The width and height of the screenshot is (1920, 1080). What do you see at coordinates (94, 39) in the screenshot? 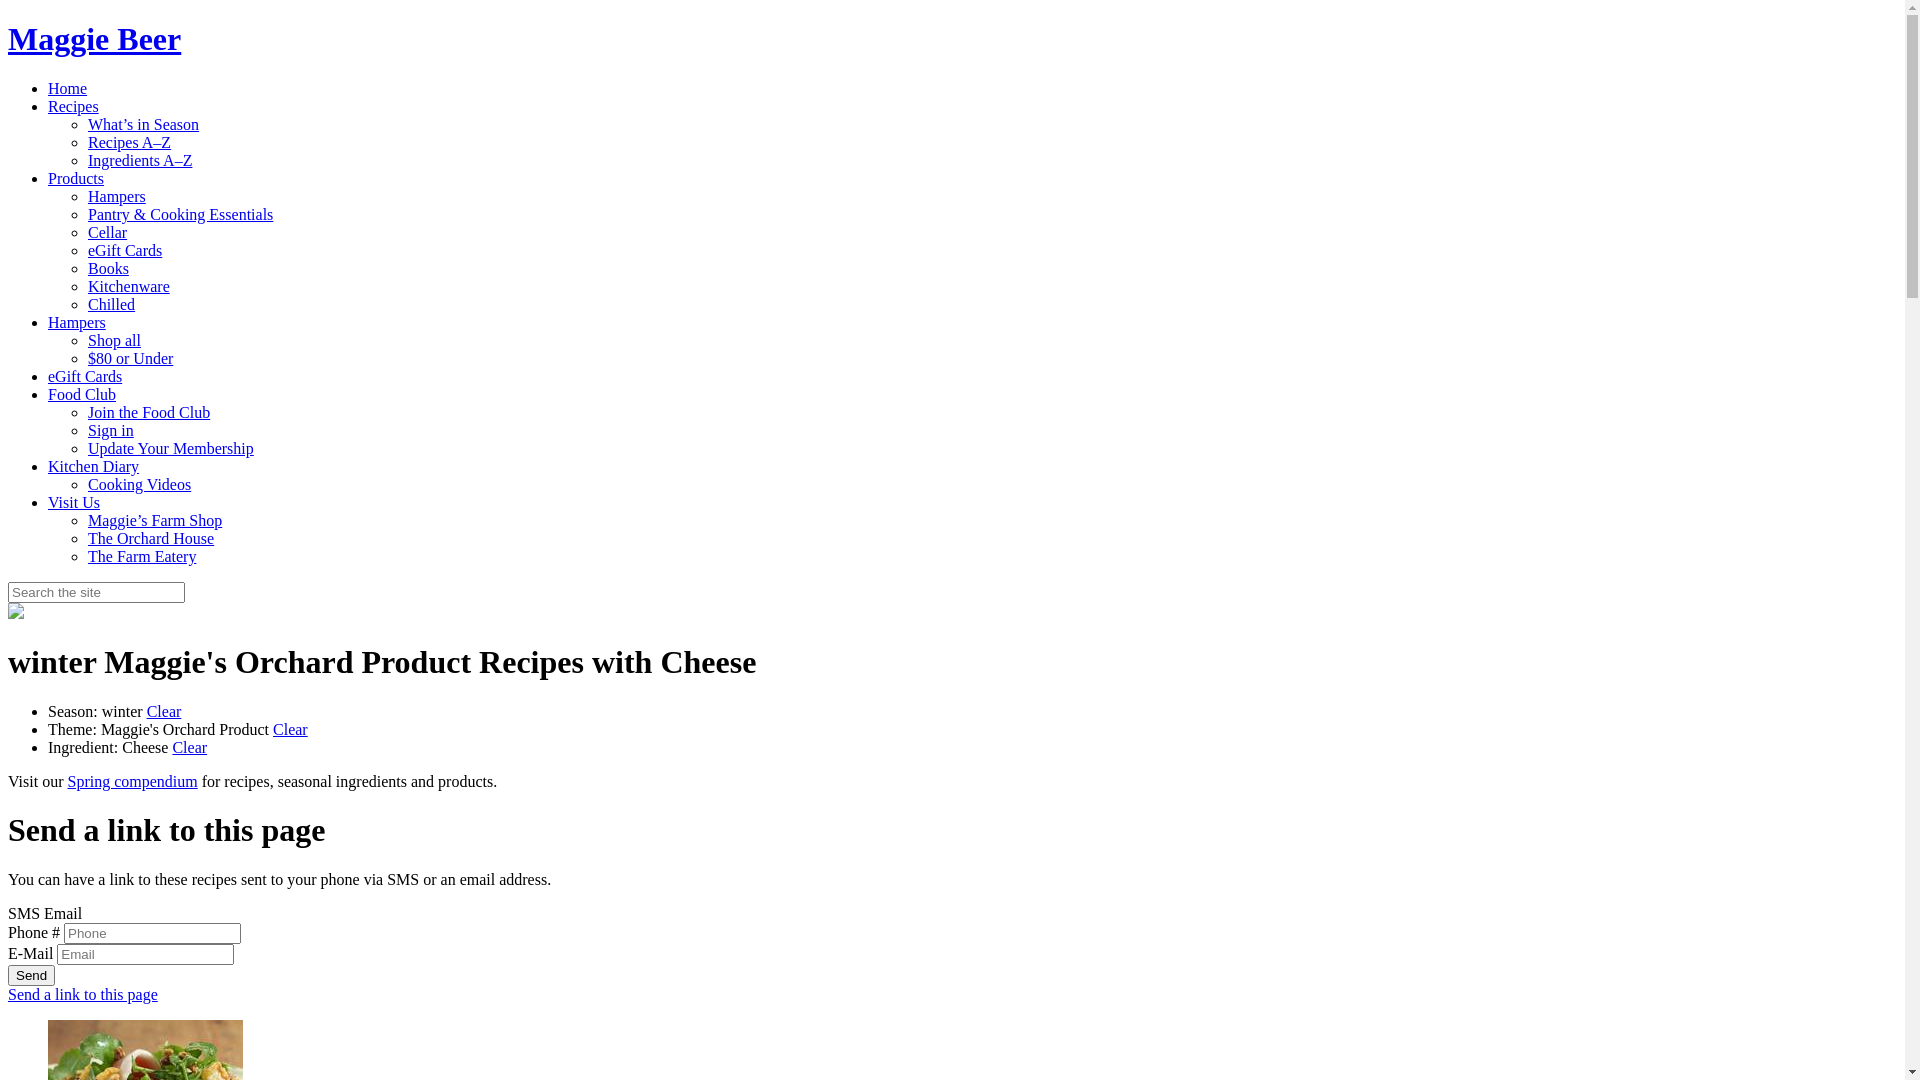
I see `Maggie Beer` at bounding box center [94, 39].